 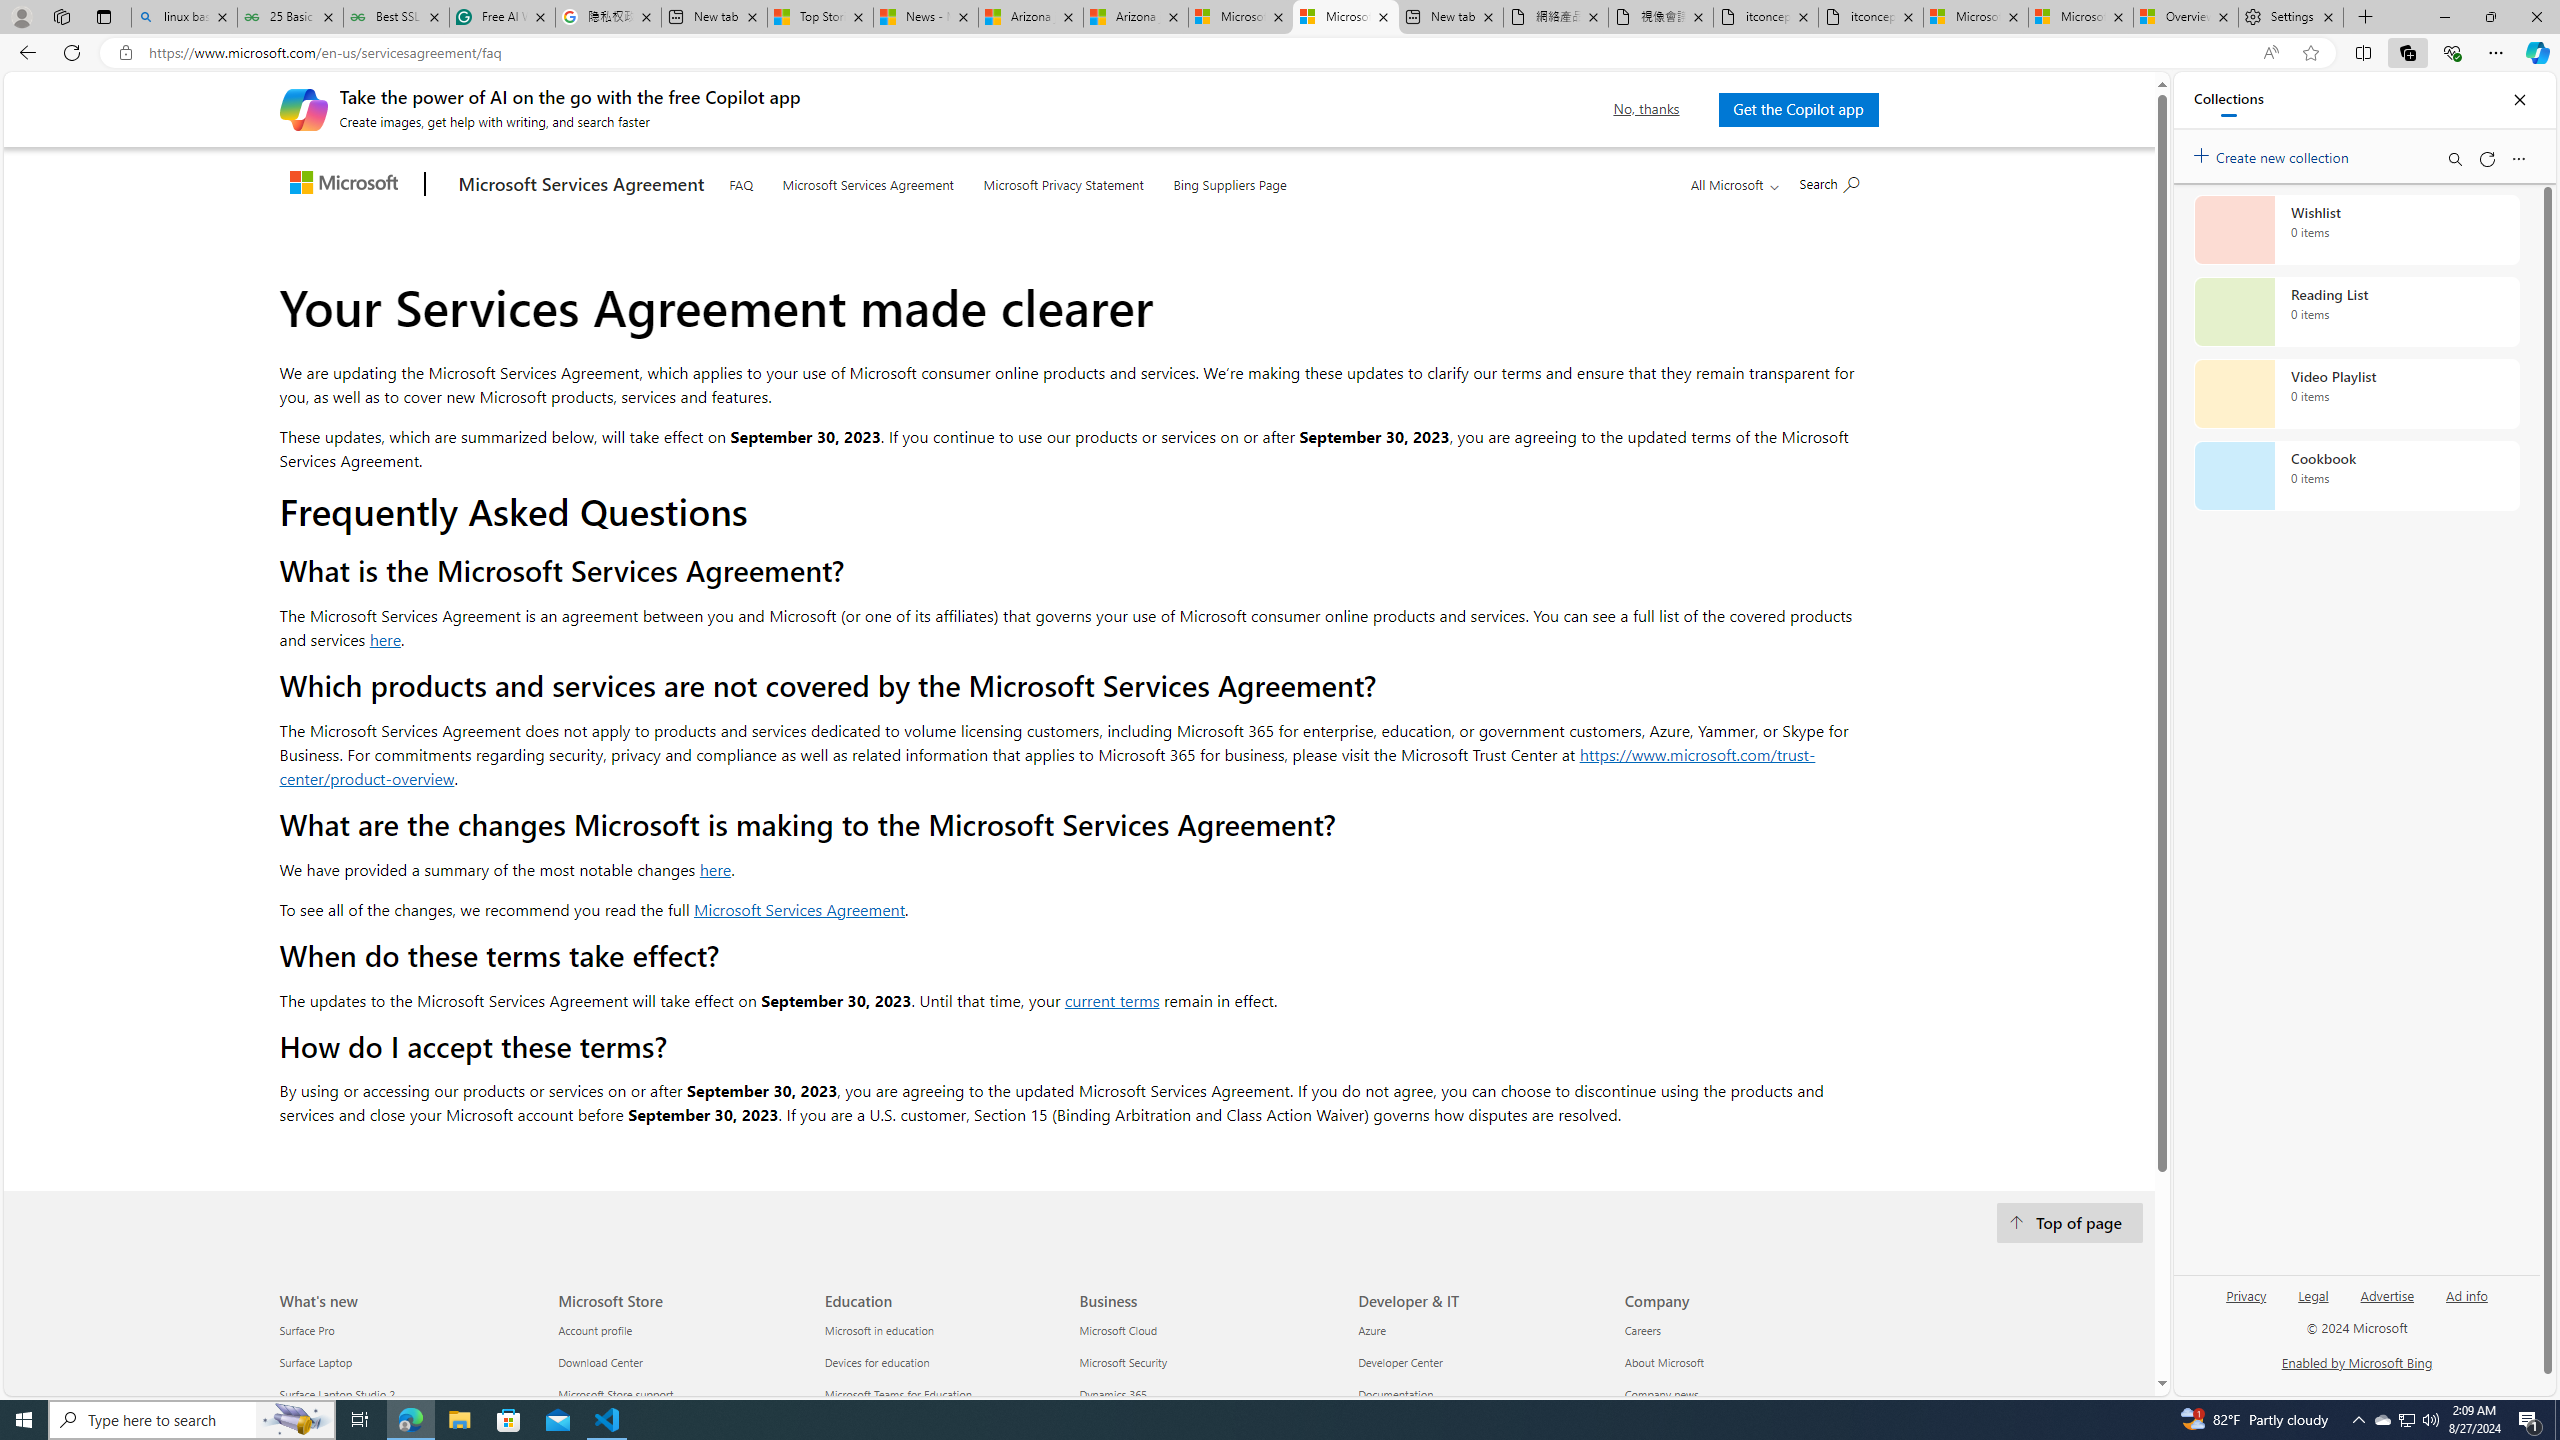 What do you see at coordinates (303, 108) in the screenshot?
I see `Create images, get help with writing, and search faster` at bounding box center [303, 108].